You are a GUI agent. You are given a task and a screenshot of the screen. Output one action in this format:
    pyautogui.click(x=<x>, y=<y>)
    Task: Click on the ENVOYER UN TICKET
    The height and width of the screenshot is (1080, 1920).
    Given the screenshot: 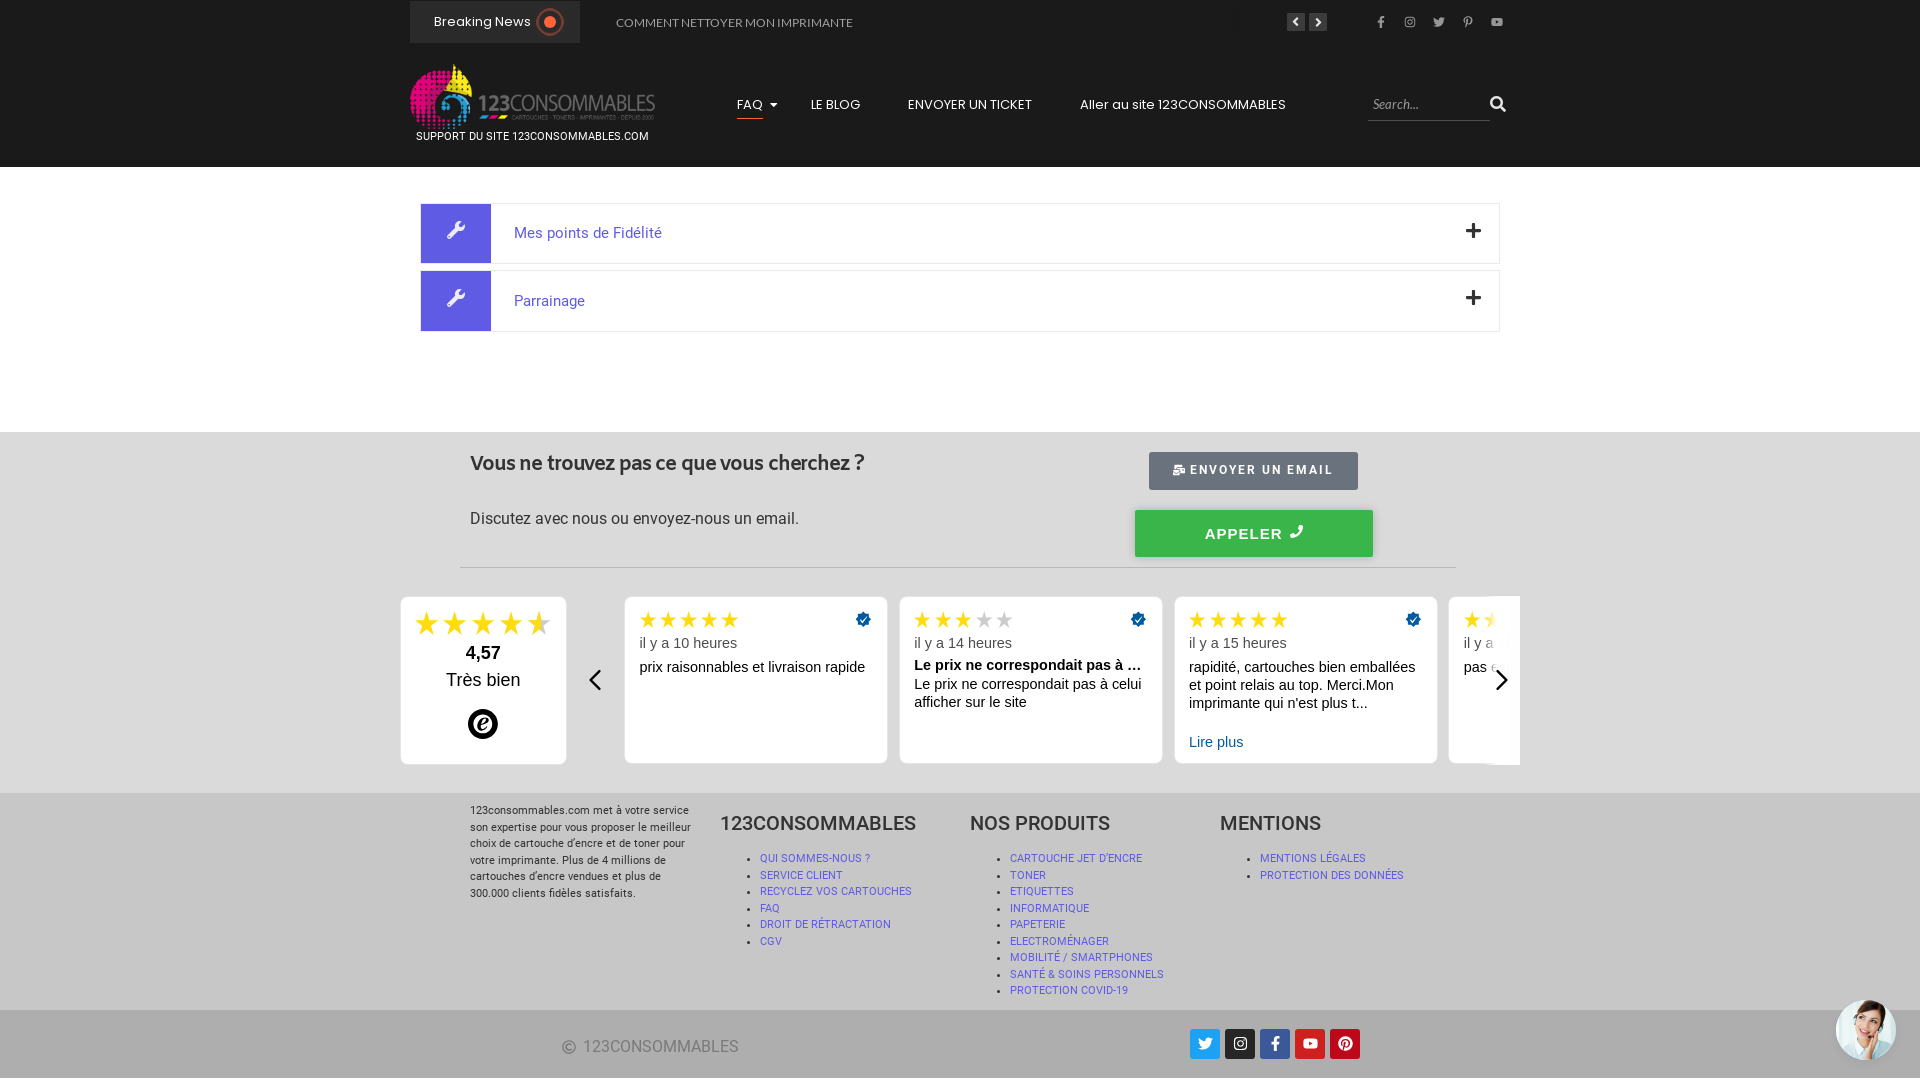 What is the action you would take?
    pyautogui.click(x=970, y=106)
    